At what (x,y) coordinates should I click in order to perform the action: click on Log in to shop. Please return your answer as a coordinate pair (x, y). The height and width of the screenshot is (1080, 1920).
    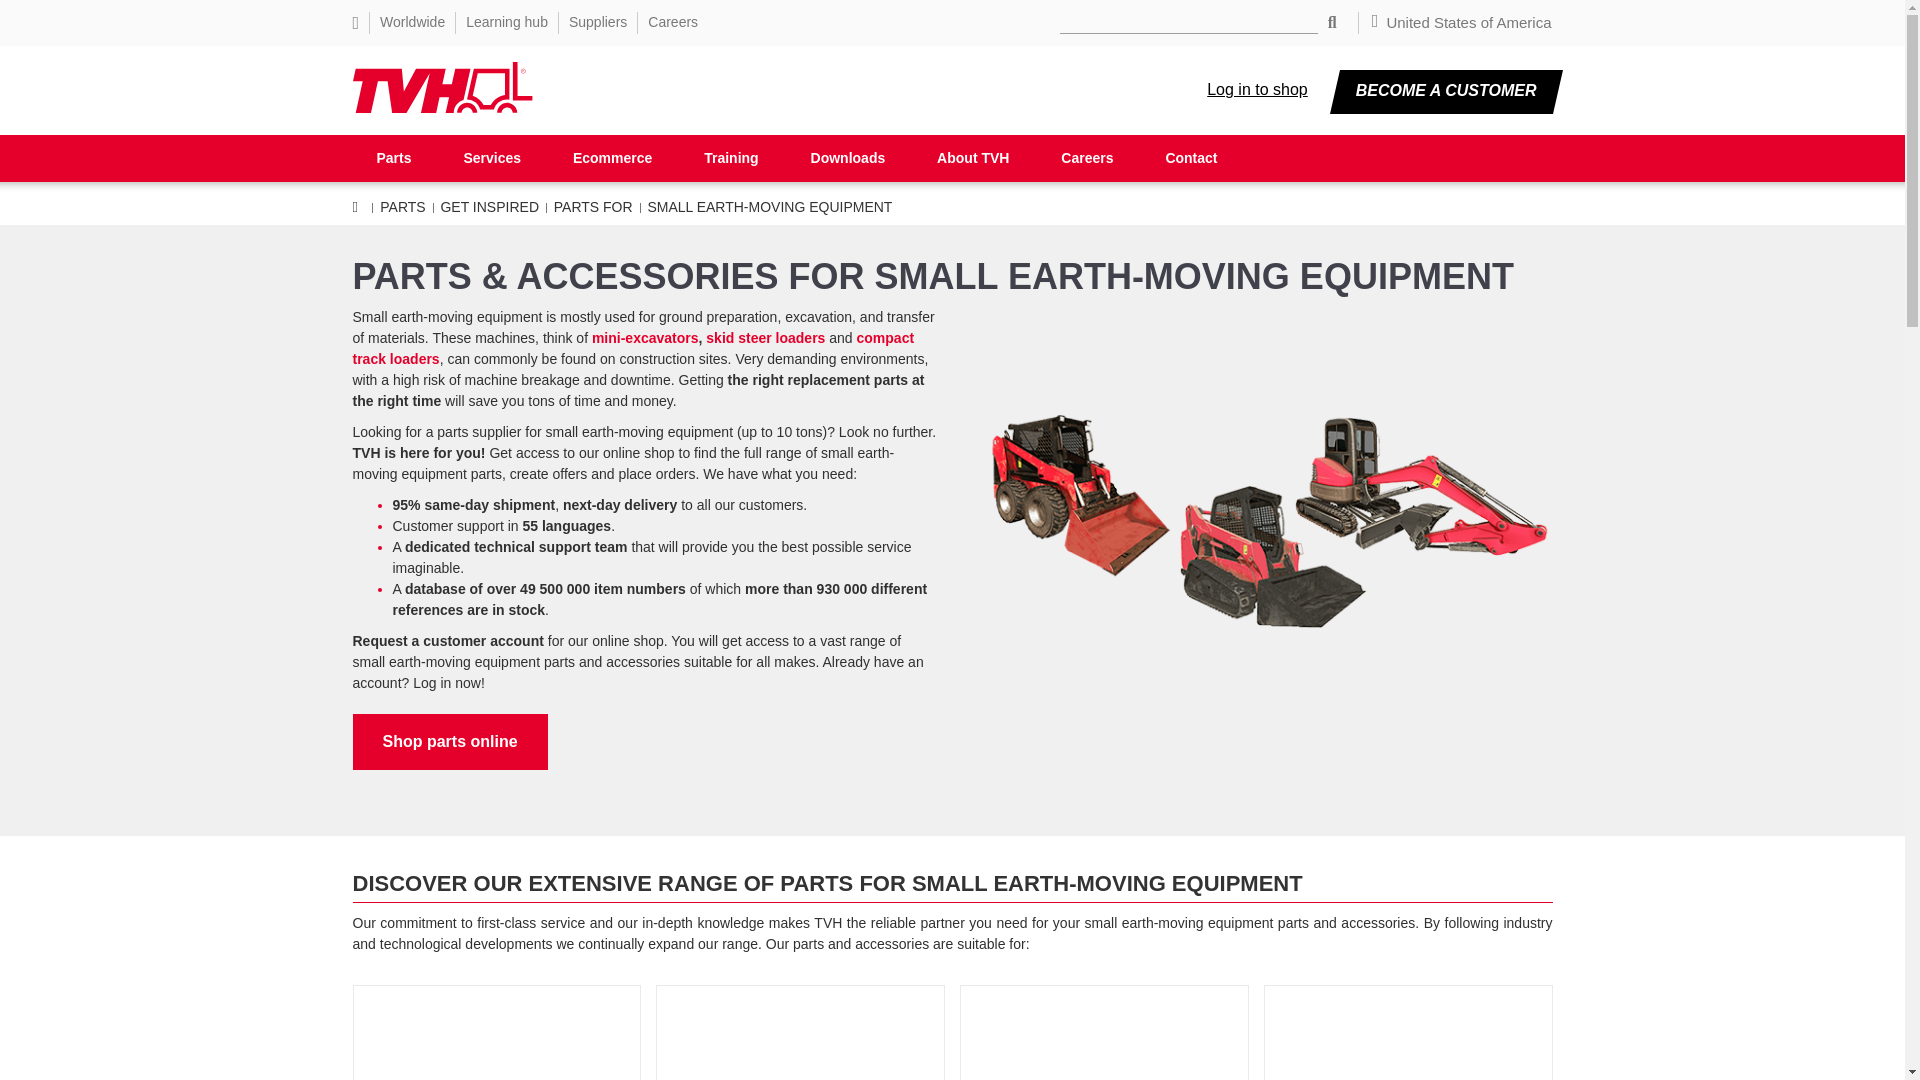
    Looking at the image, I should click on (1257, 91).